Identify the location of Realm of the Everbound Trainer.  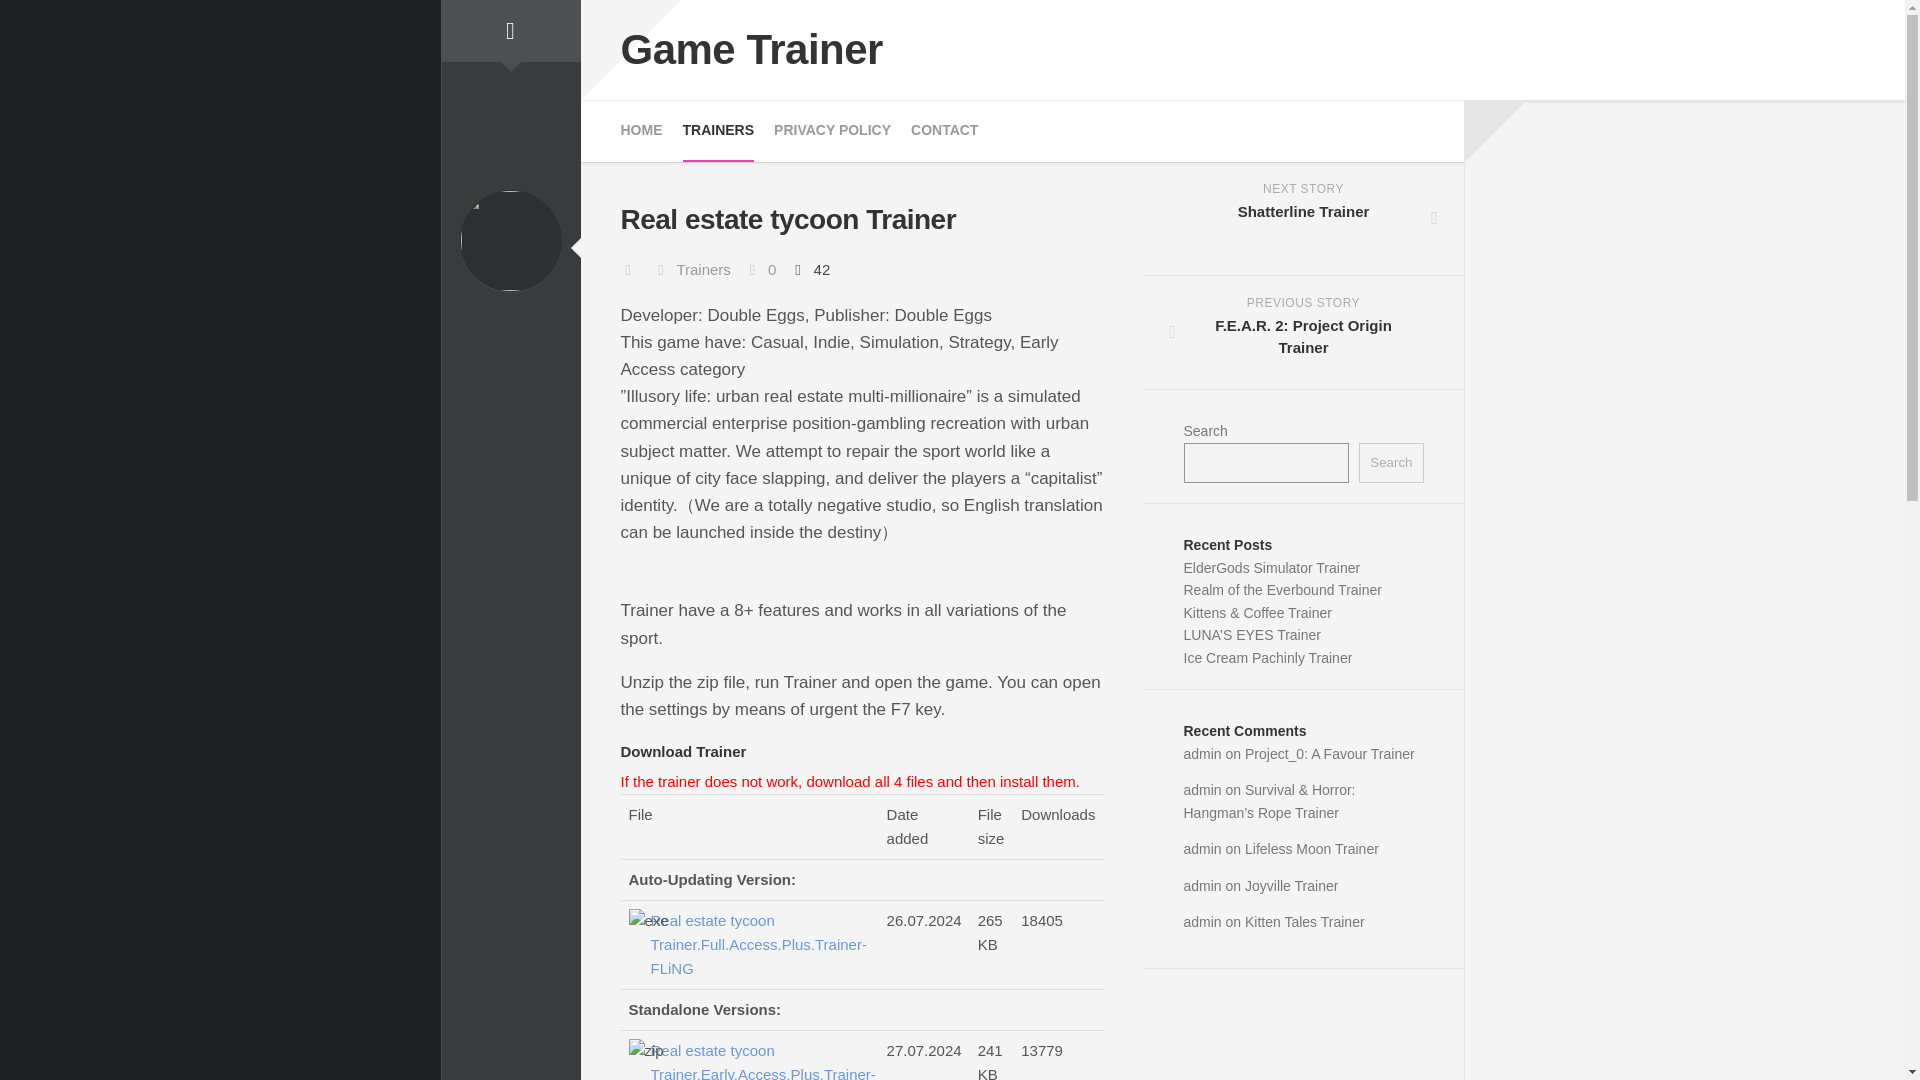
(832, 130).